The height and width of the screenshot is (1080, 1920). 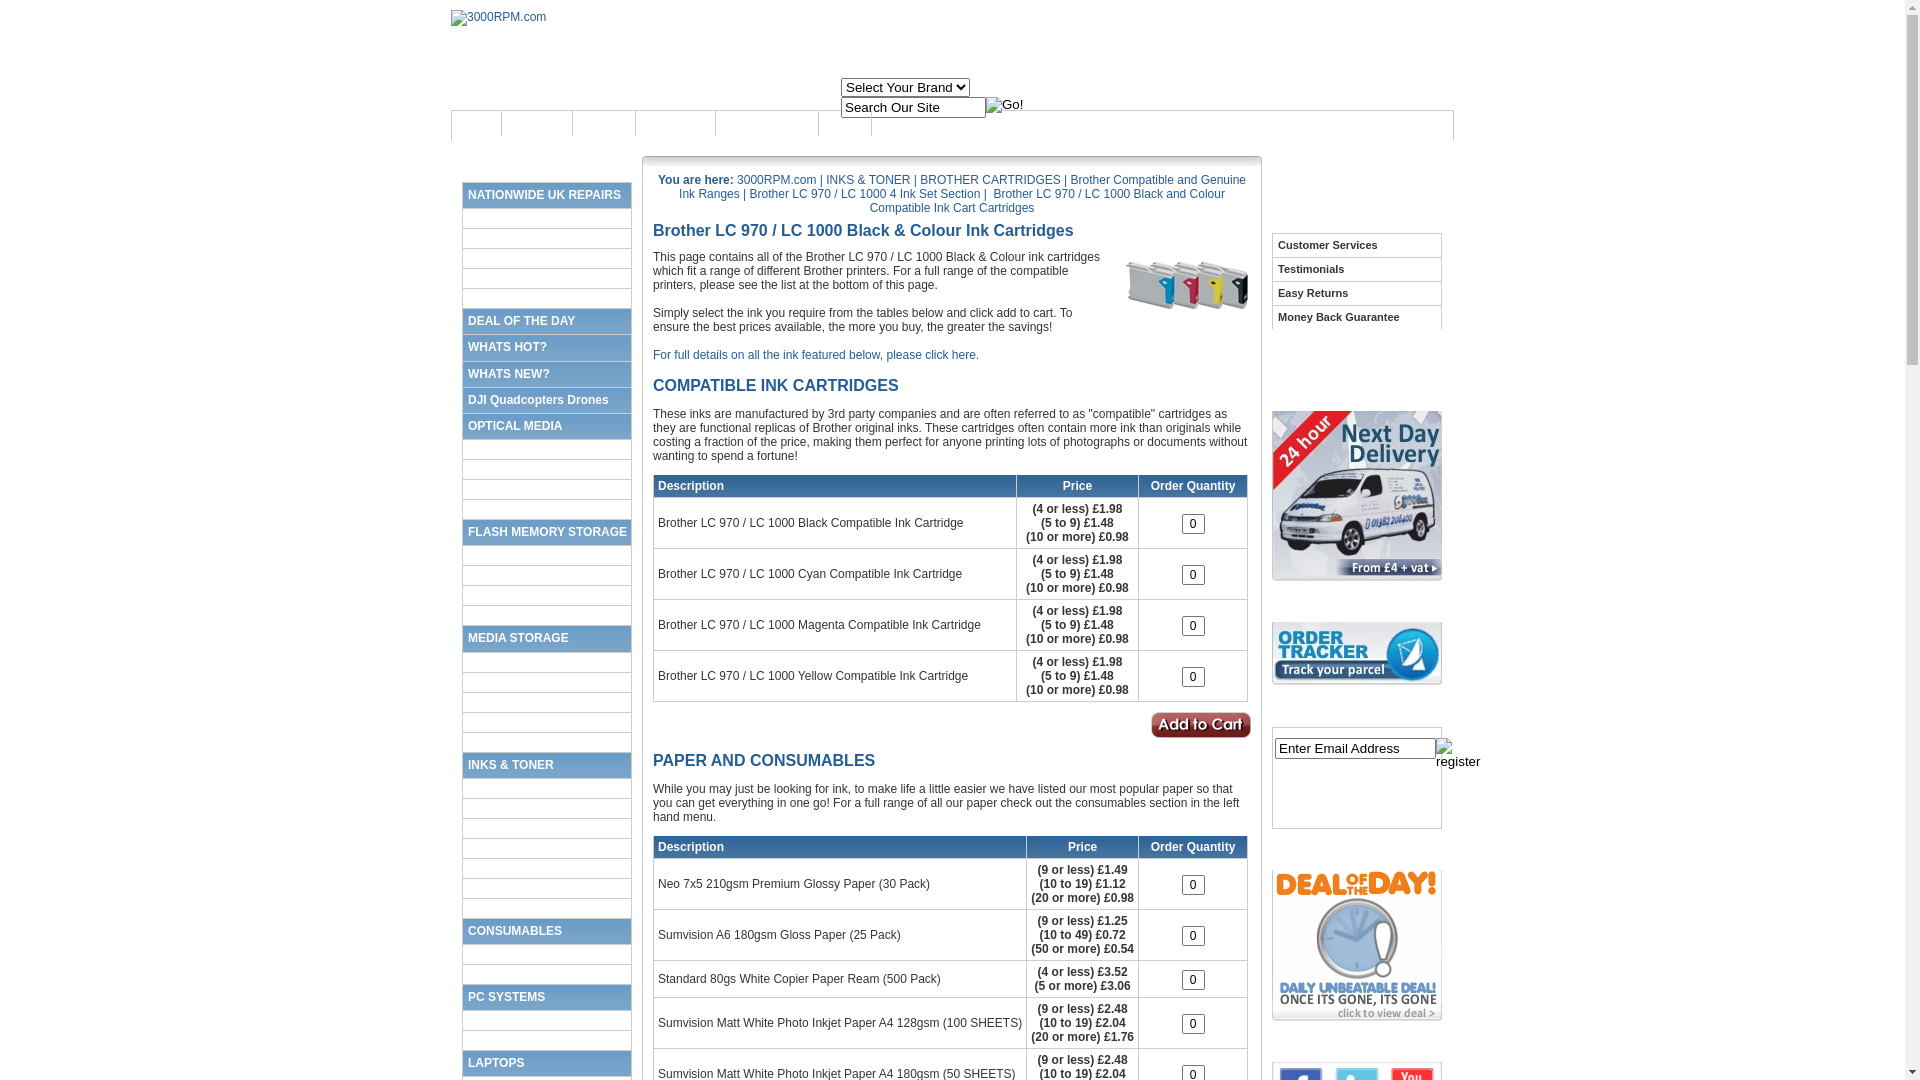 What do you see at coordinates (547, 195) in the screenshot?
I see `NATIONWIDE UK REPAIRS` at bounding box center [547, 195].